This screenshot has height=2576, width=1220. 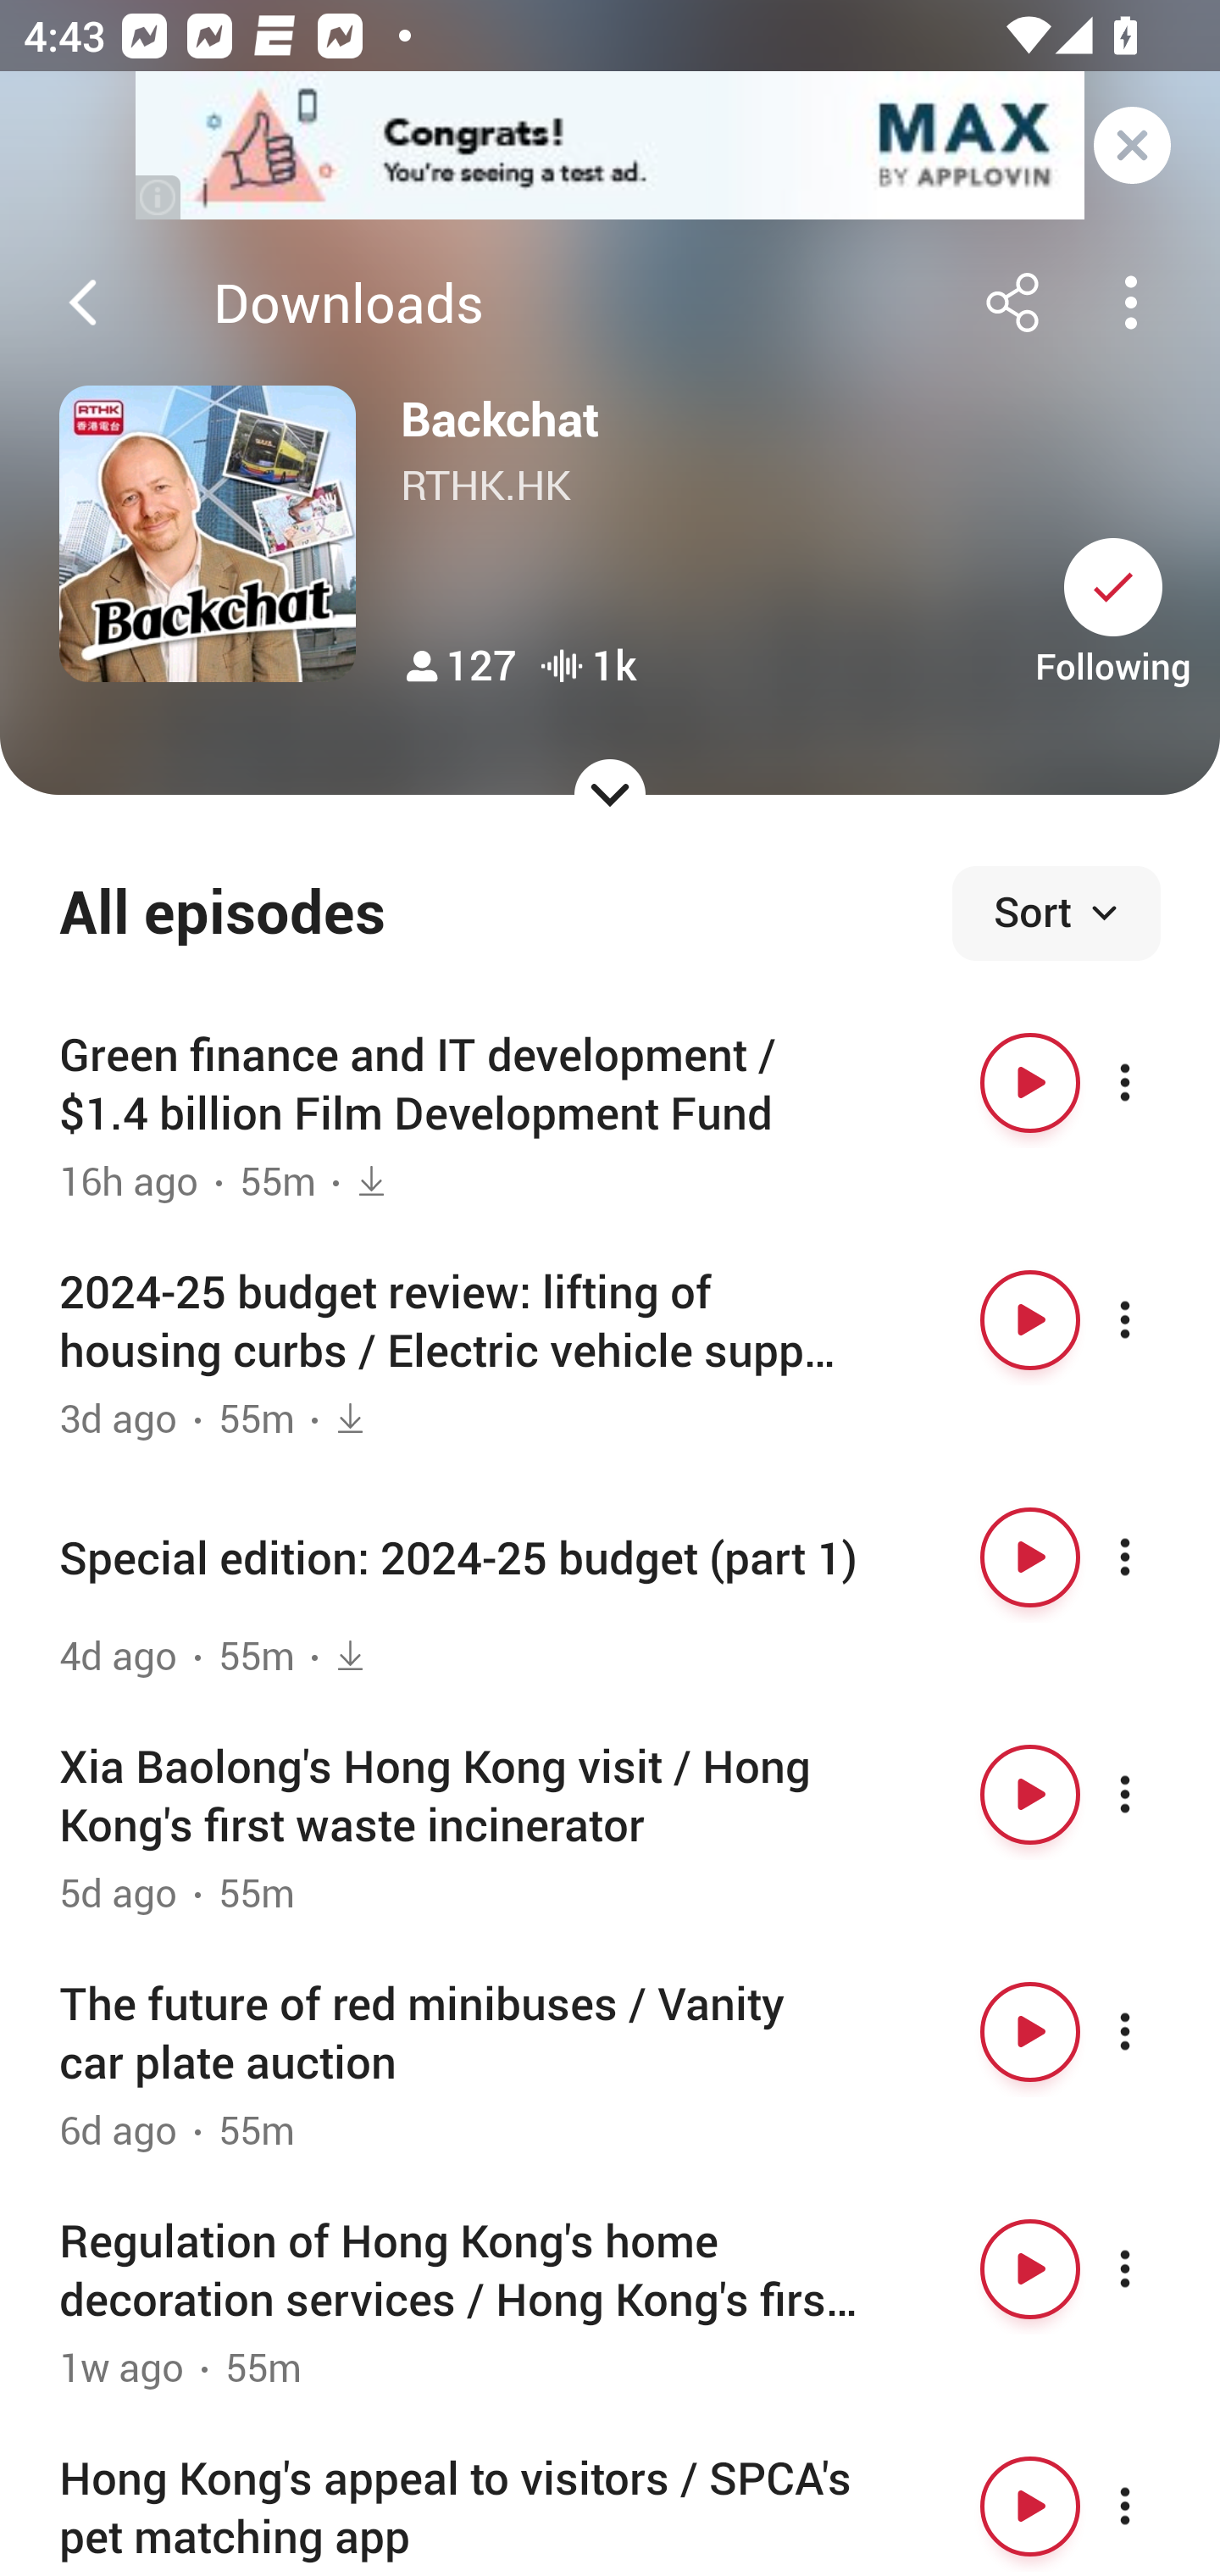 What do you see at coordinates (1154, 2030) in the screenshot?
I see `More options` at bounding box center [1154, 2030].